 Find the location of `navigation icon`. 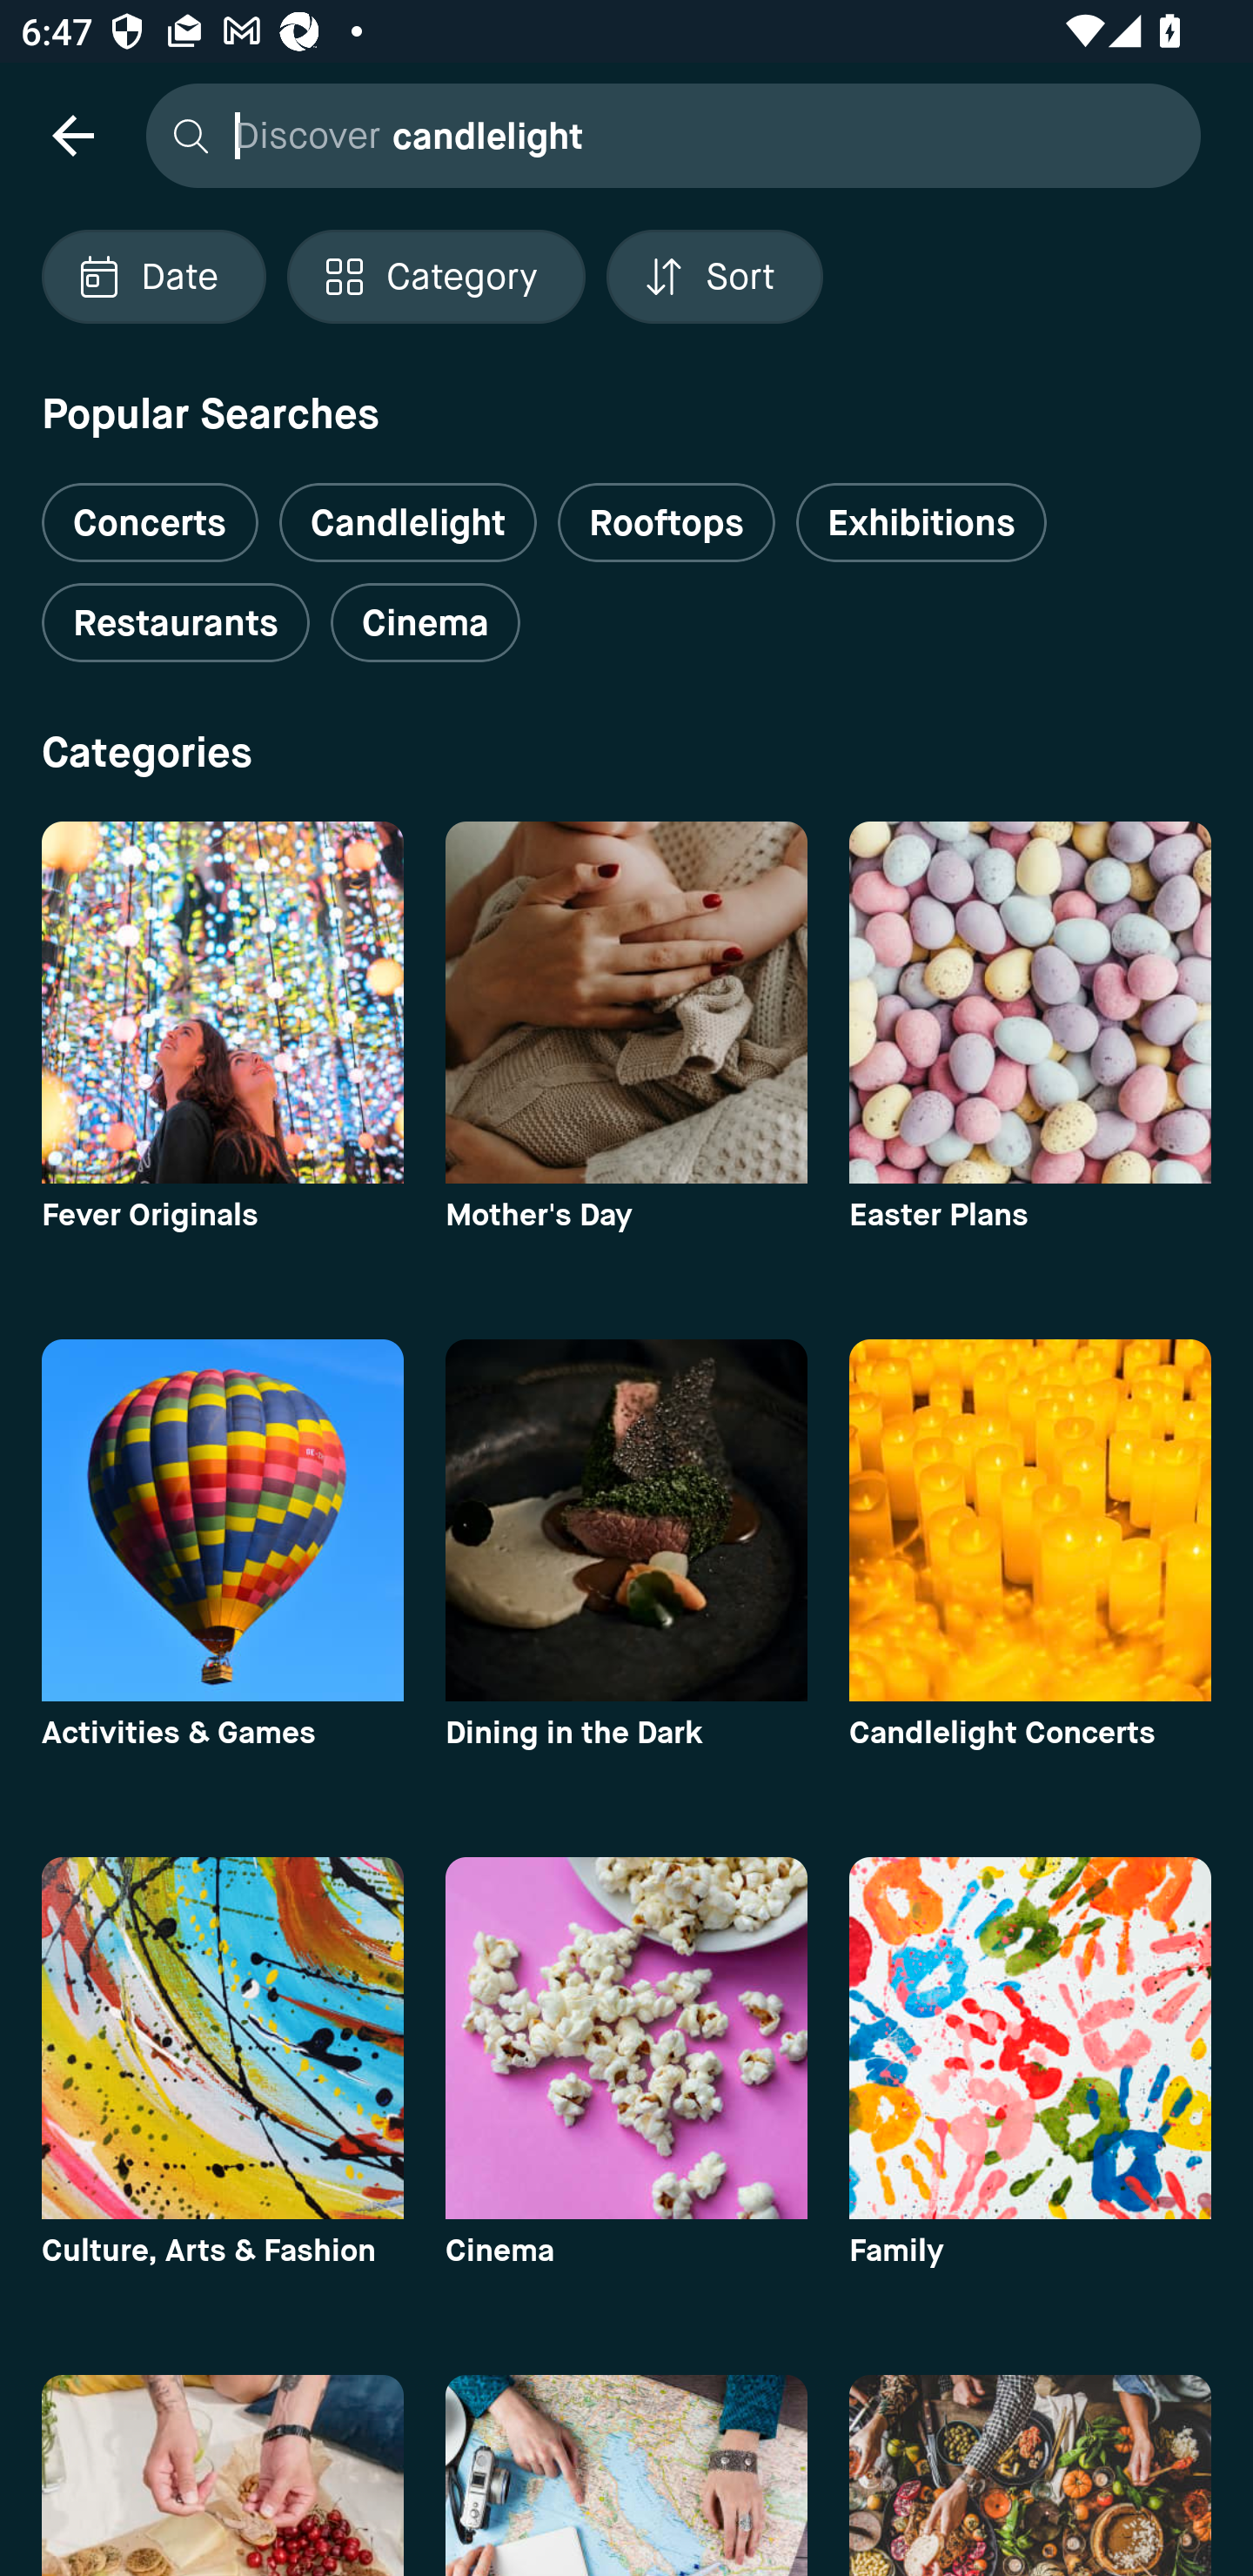

navigation icon is located at coordinates (72, 134).